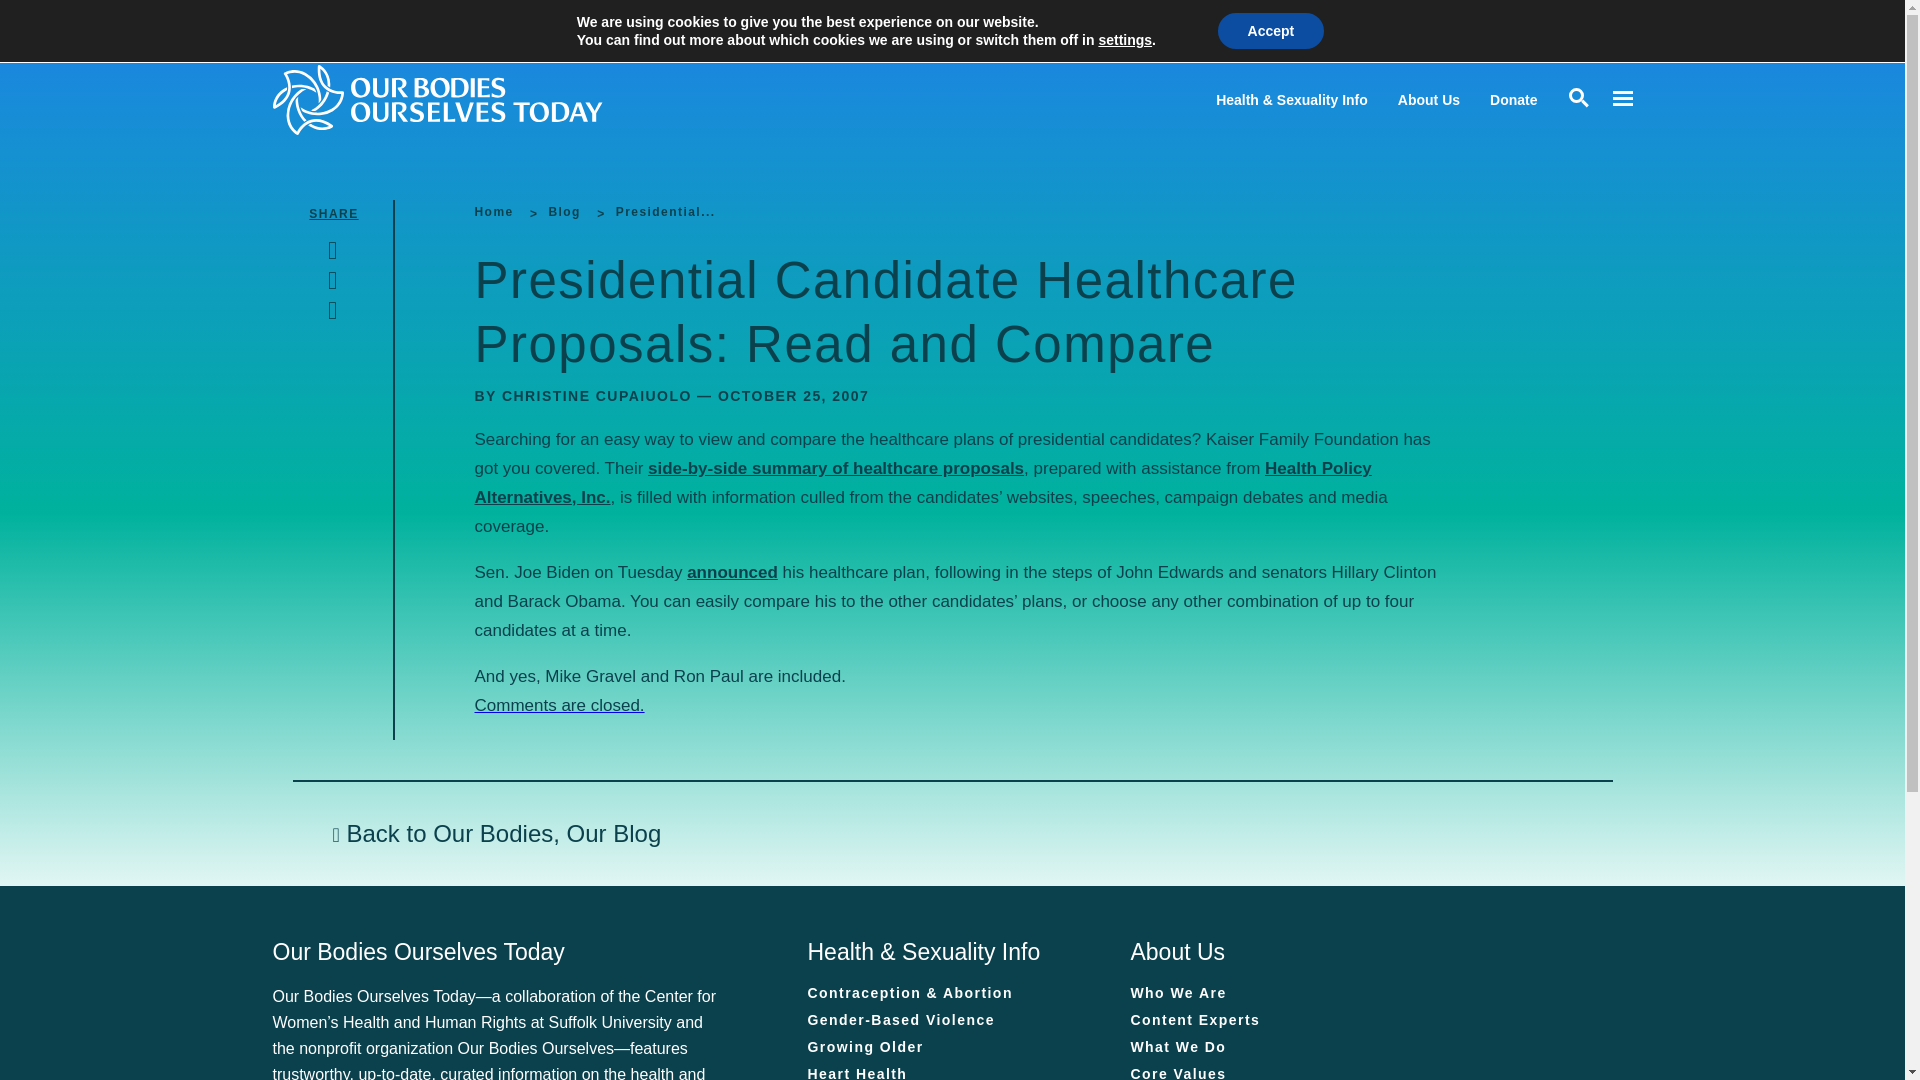  I want to click on Search, so click(20, 20).